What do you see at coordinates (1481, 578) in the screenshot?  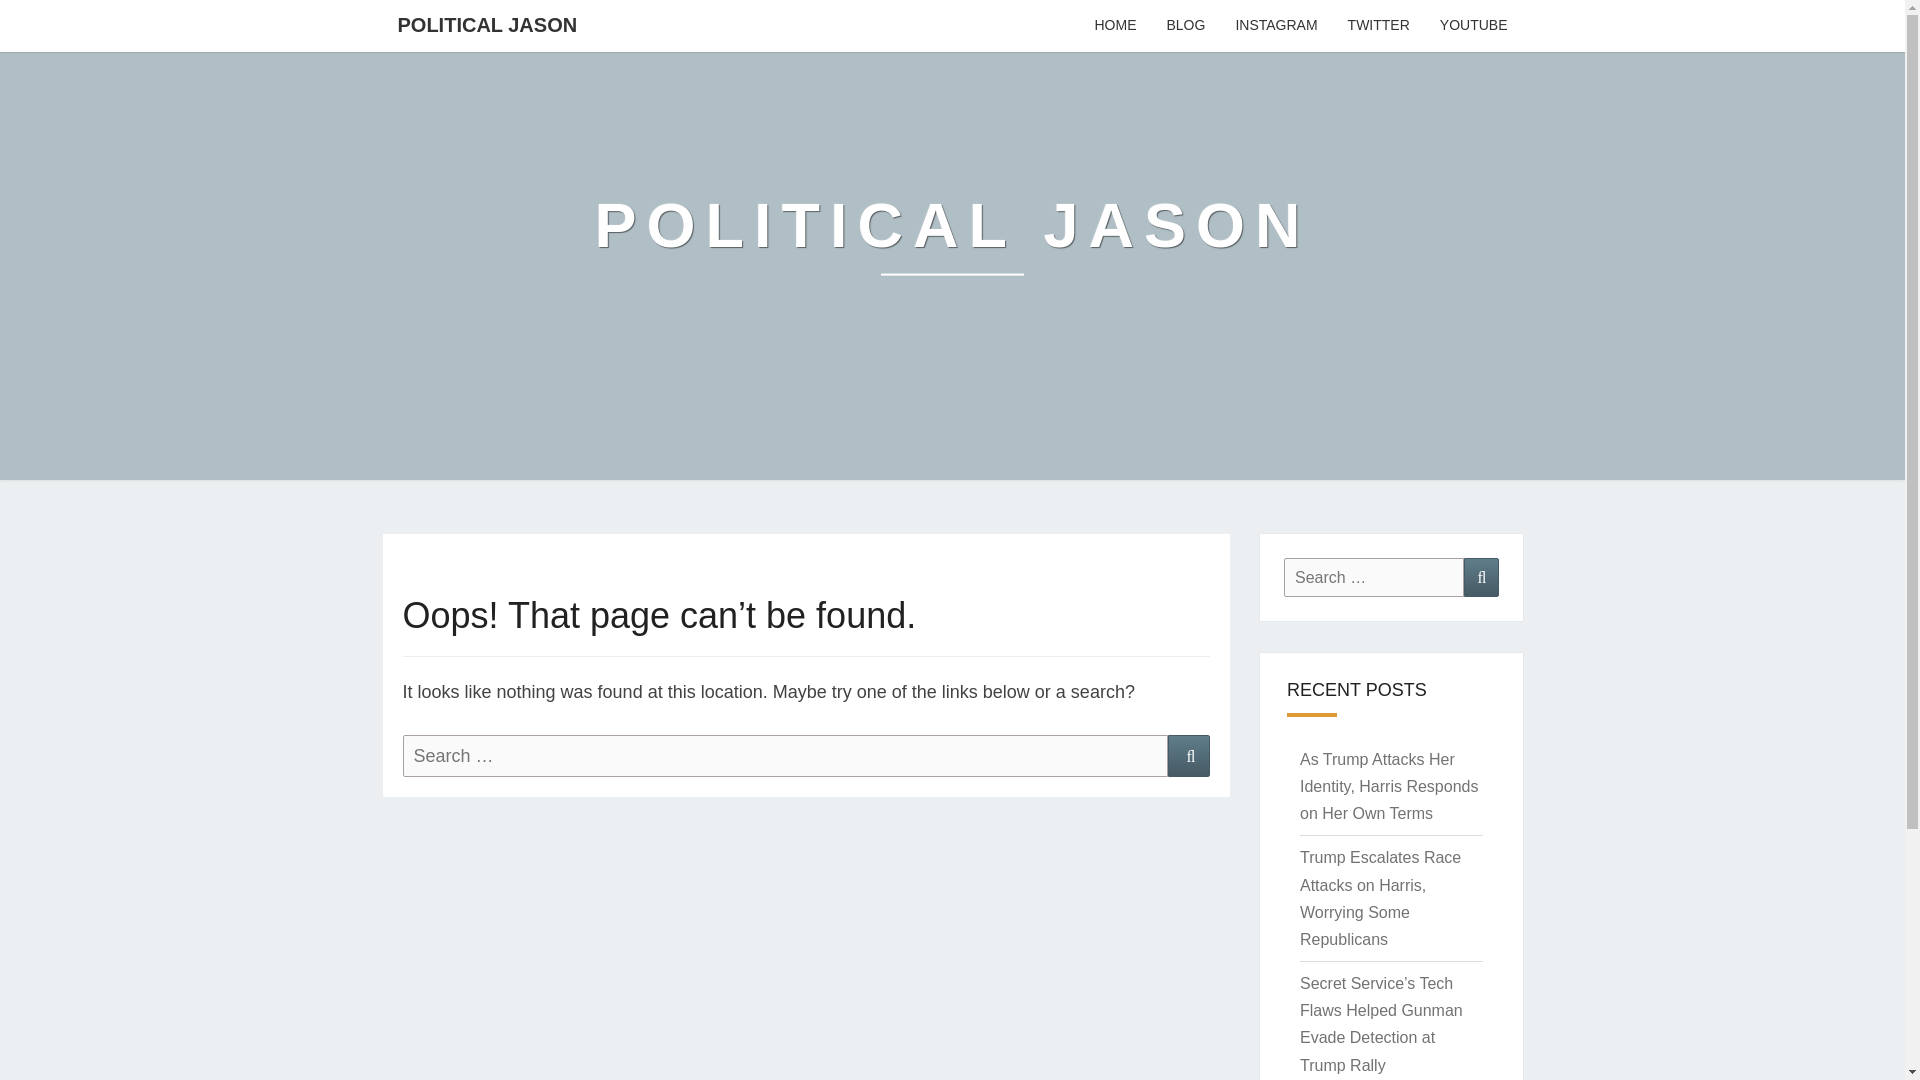 I see `Search` at bounding box center [1481, 578].